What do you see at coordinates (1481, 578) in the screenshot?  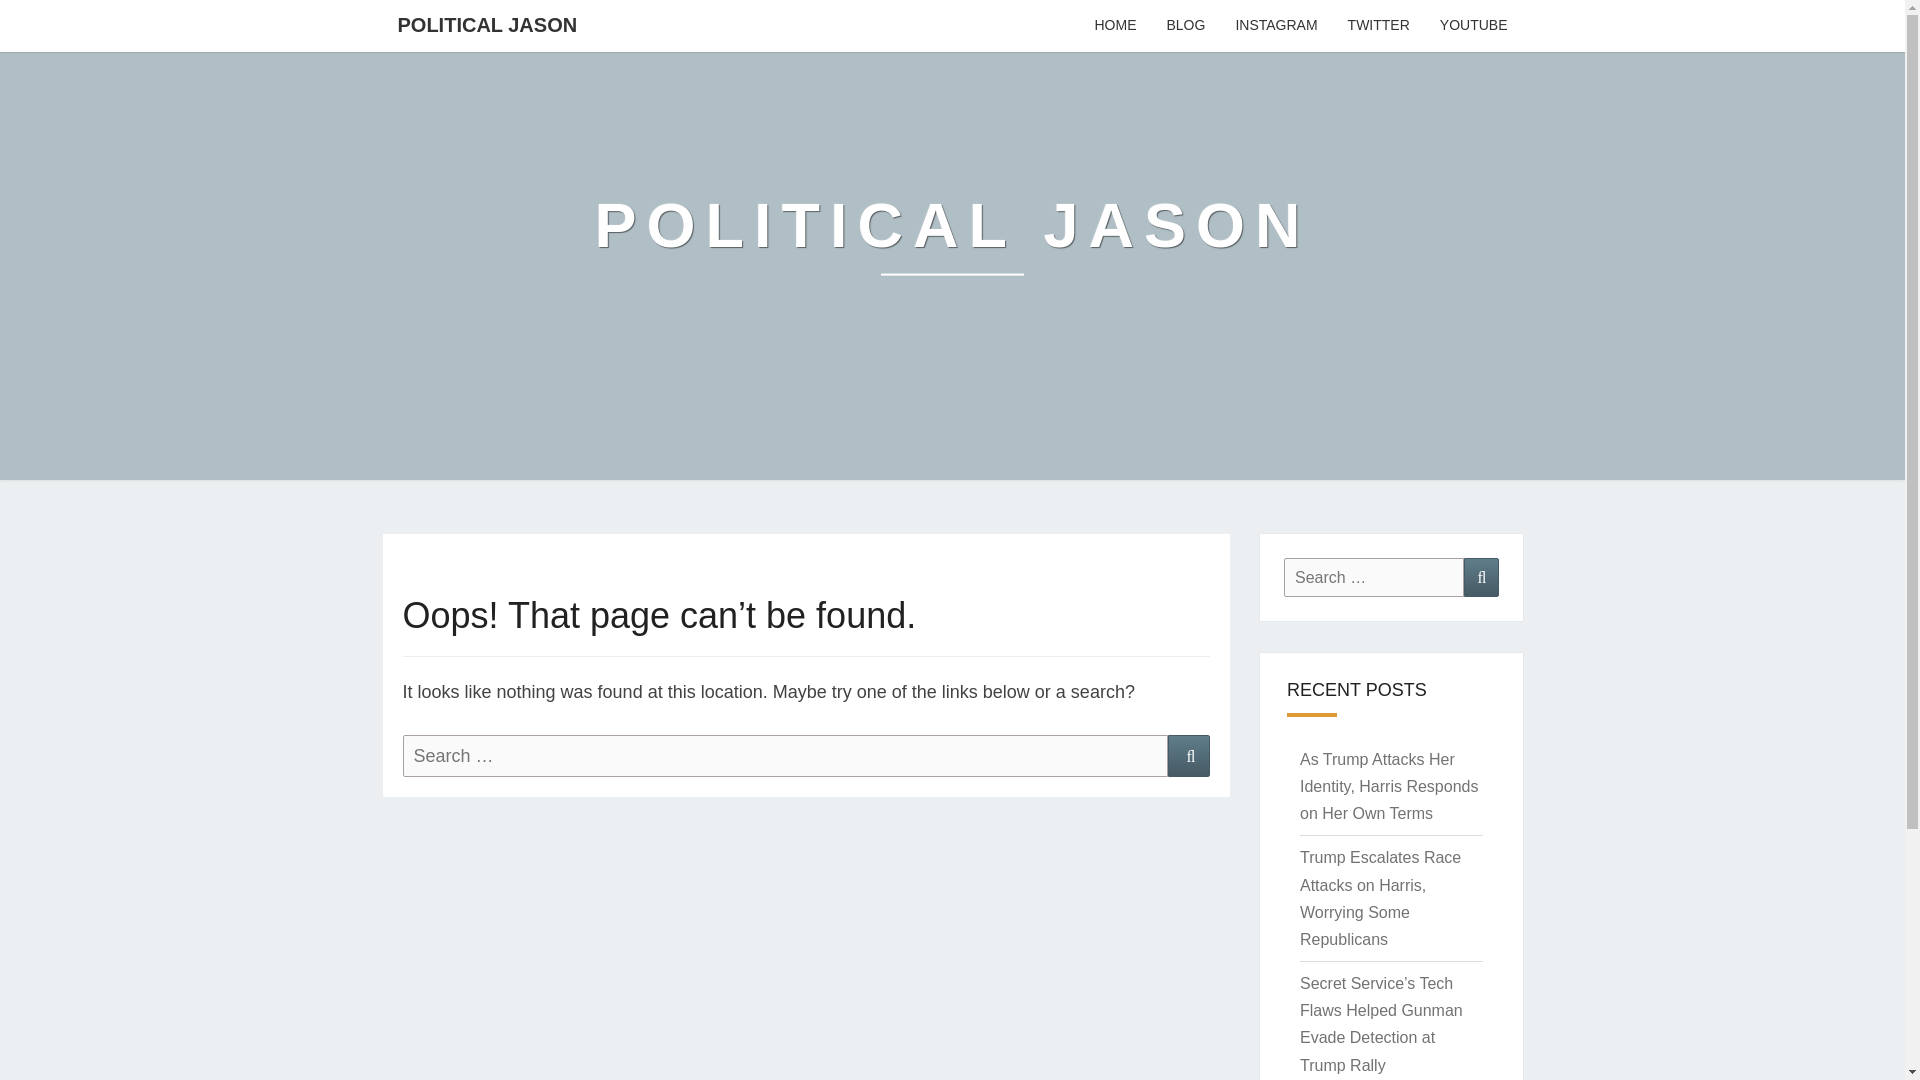 I see `Search` at bounding box center [1481, 578].